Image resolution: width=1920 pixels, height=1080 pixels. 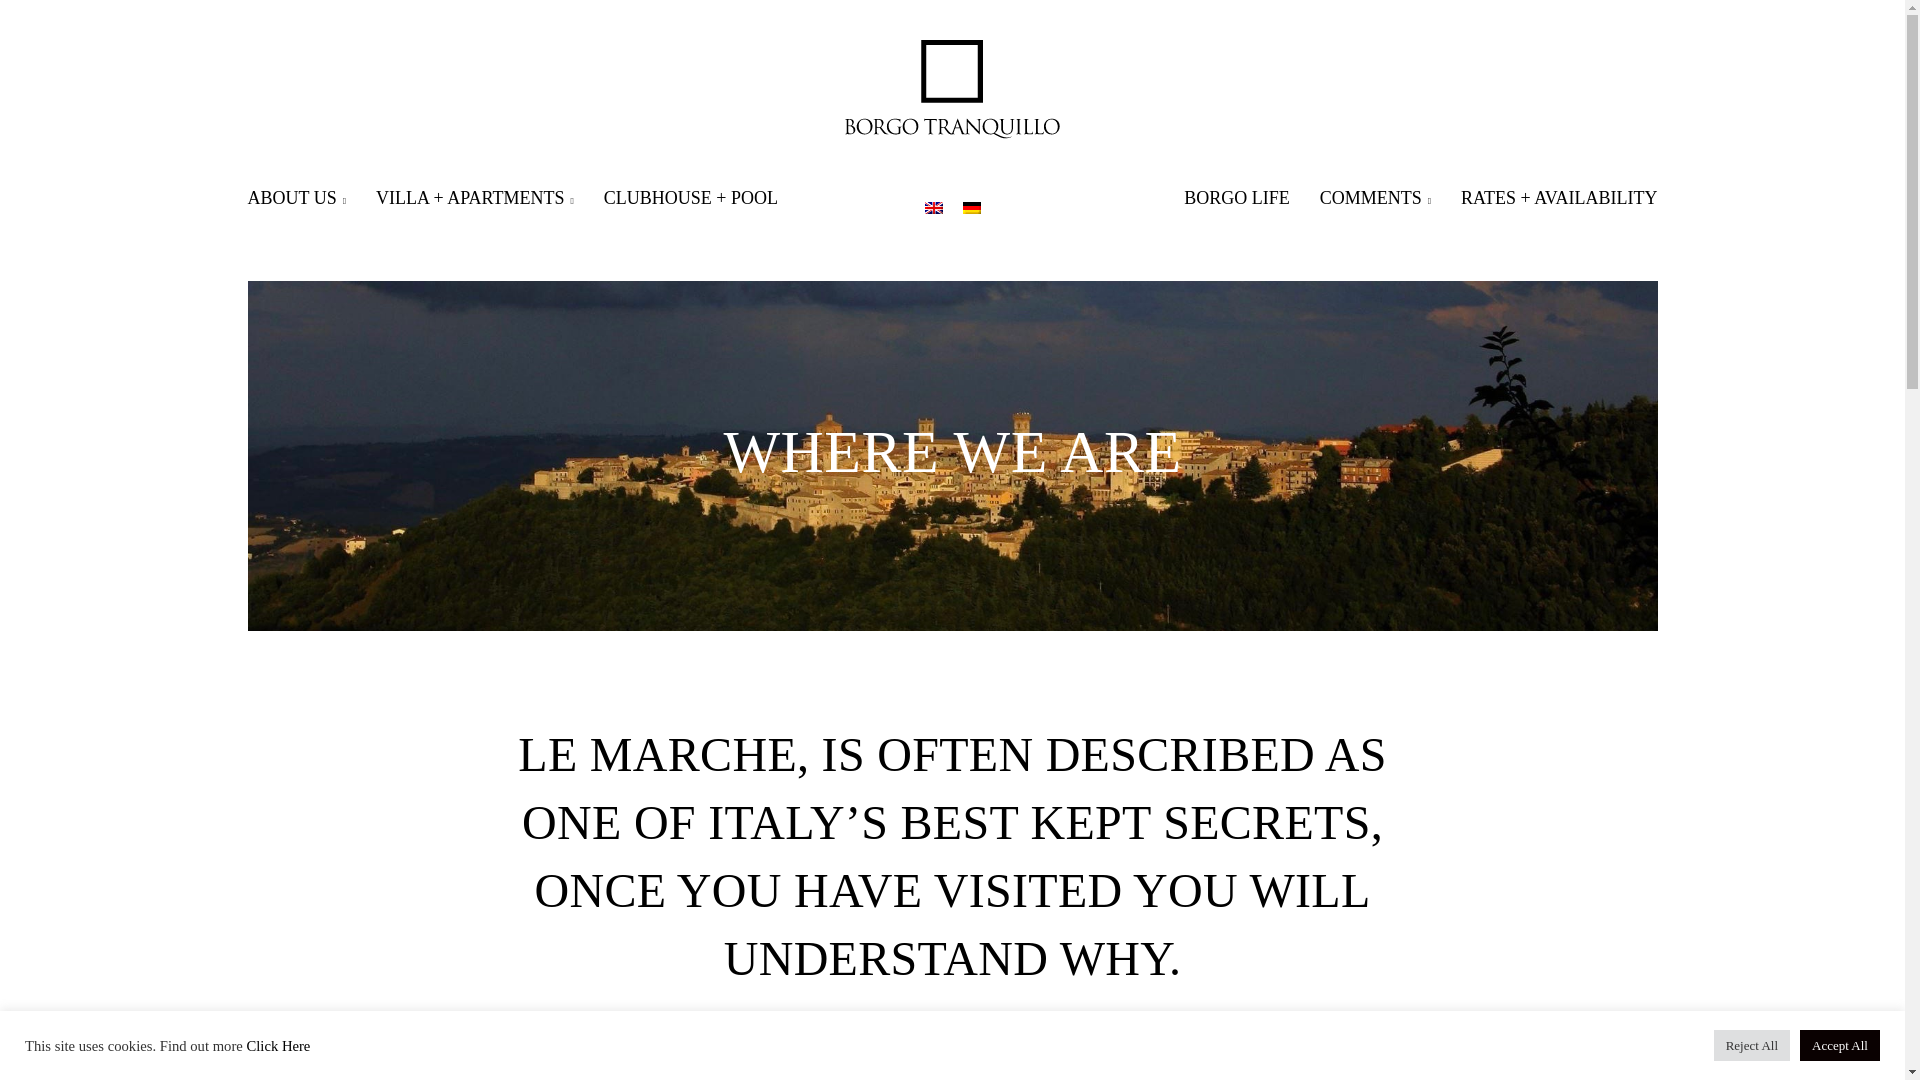 I want to click on BORGO LIFE, so click(x=1237, y=198).